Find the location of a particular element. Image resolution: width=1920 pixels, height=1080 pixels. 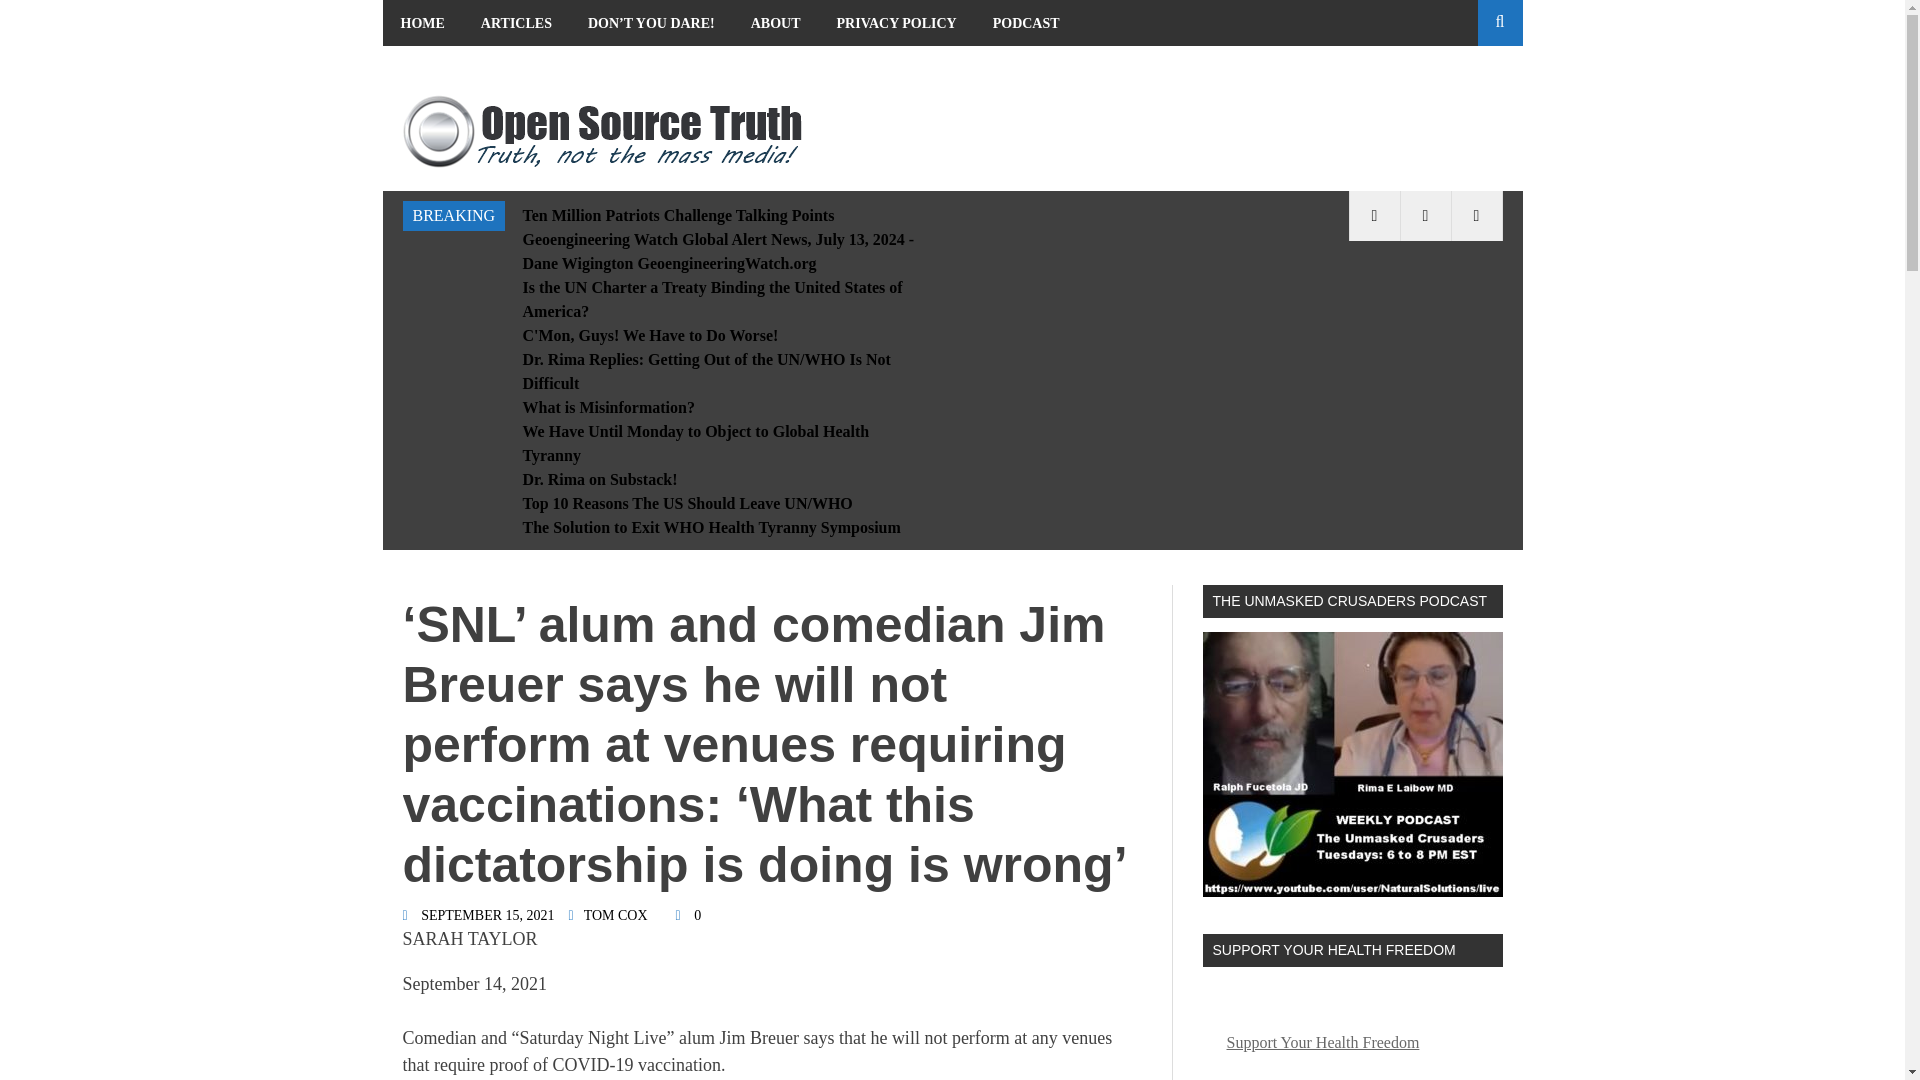

What is Misinformation? is located at coordinates (608, 406).